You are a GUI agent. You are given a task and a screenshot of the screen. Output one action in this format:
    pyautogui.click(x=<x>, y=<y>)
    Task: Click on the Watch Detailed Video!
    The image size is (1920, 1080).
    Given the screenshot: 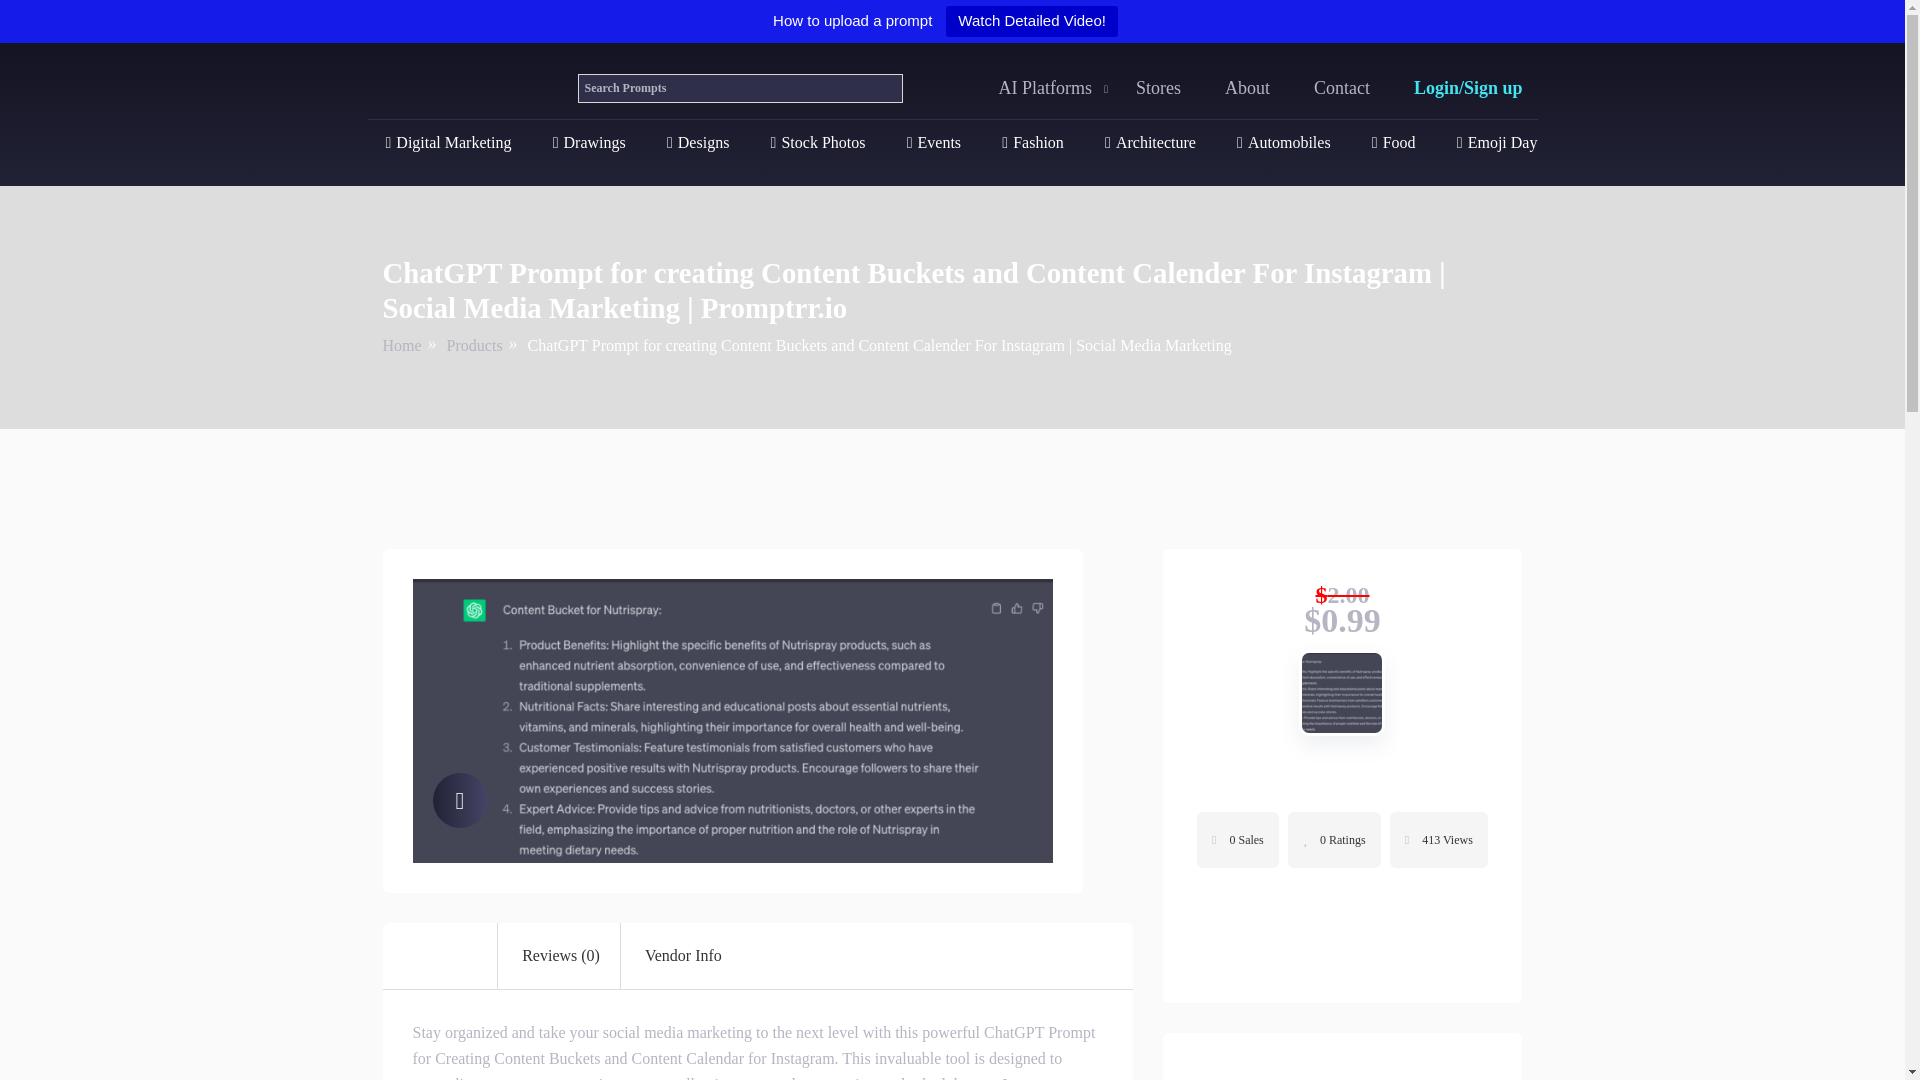 What is the action you would take?
    pyautogui.click(x=1032, y=21)
    